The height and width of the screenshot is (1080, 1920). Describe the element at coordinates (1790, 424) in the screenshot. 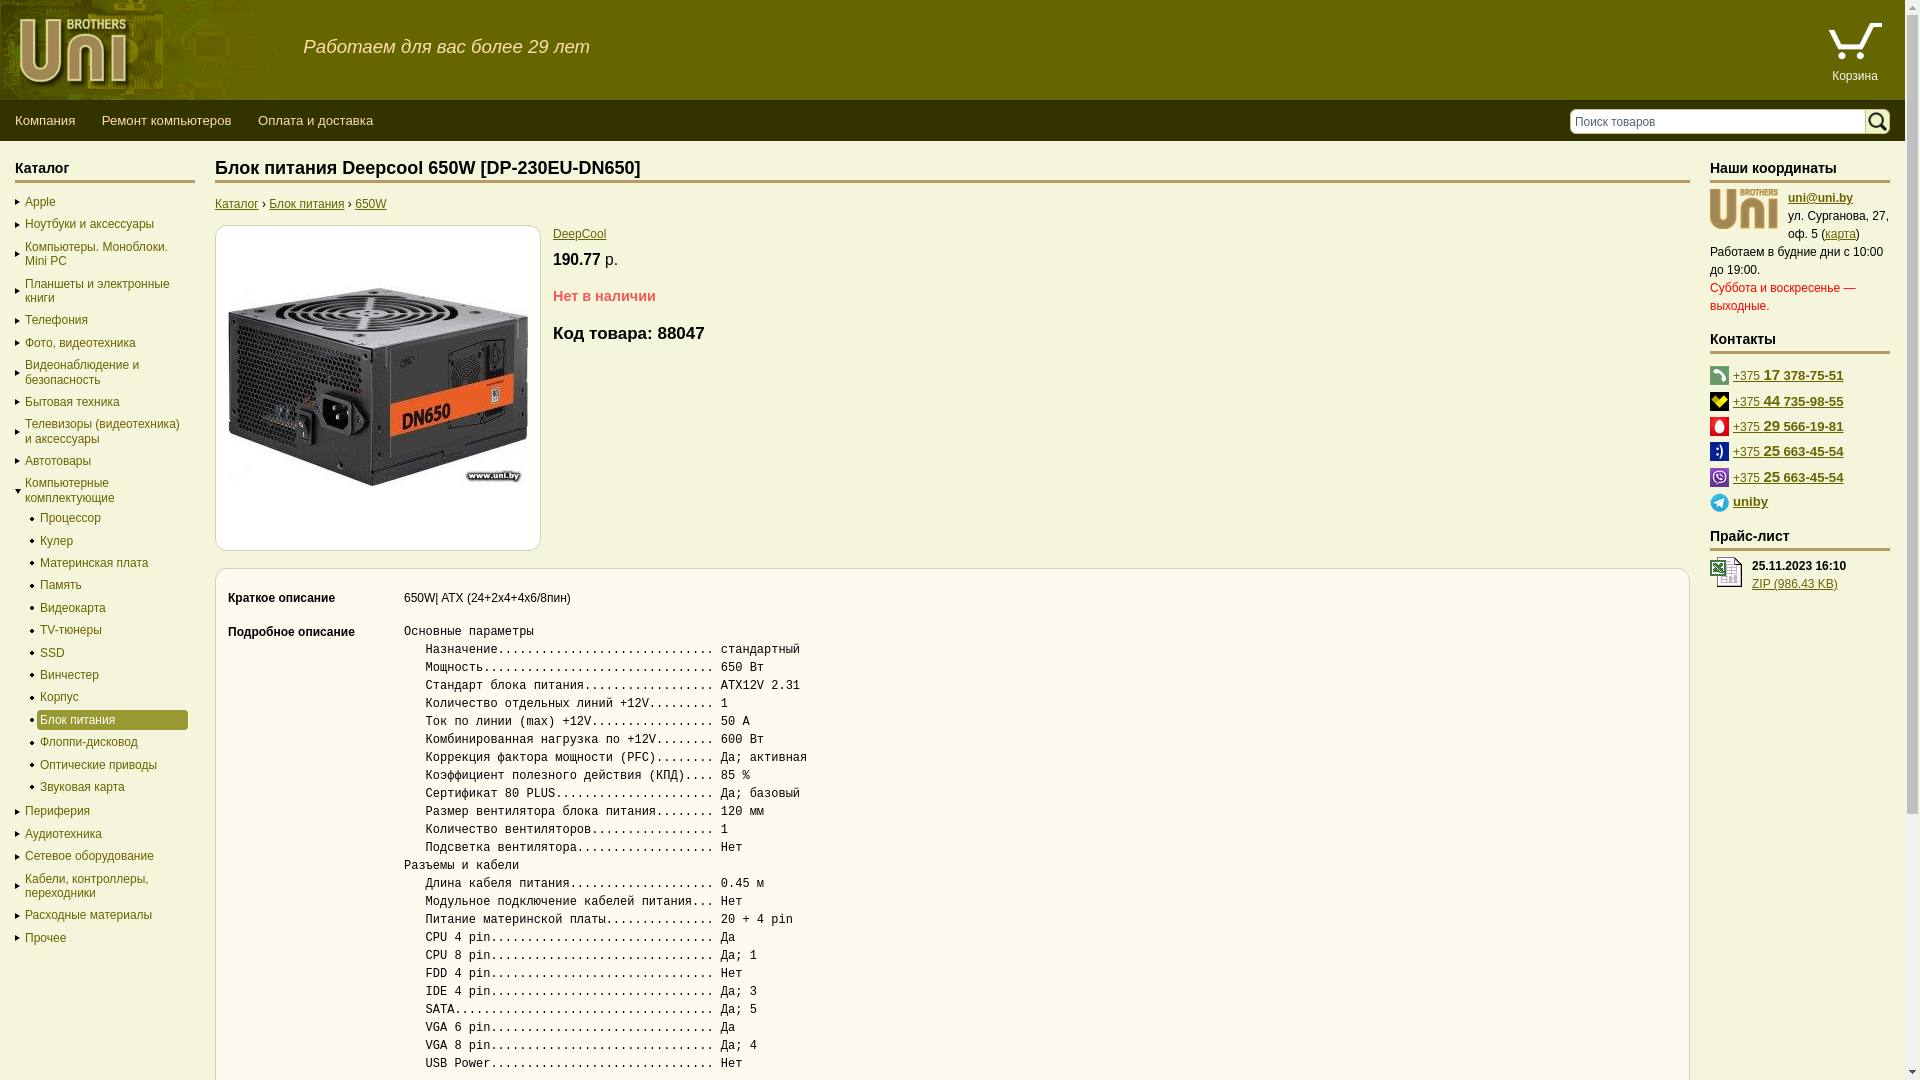

I see `+375 29 566-19-81` at that location.